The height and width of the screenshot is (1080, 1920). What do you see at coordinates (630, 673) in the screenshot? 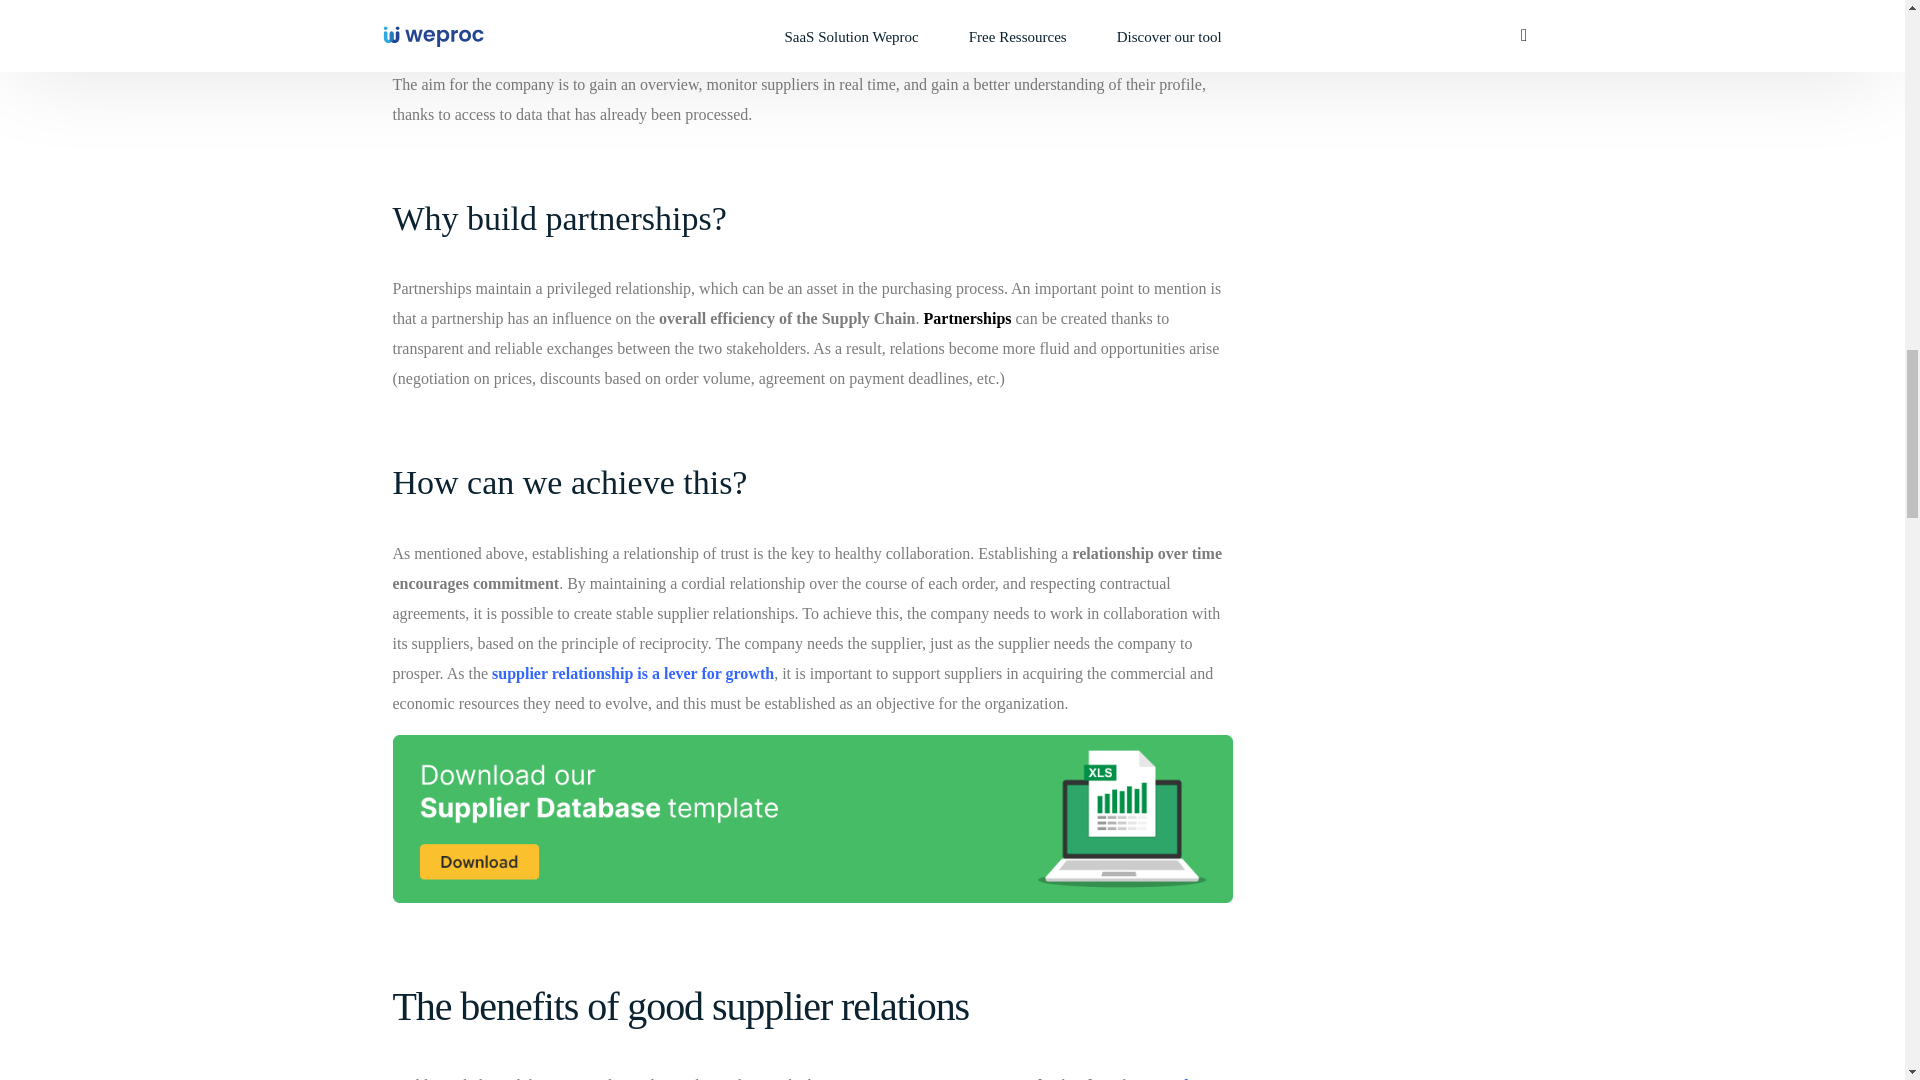
I see `supplier relationship is a lever for growth` at bounding box center [630, 673].